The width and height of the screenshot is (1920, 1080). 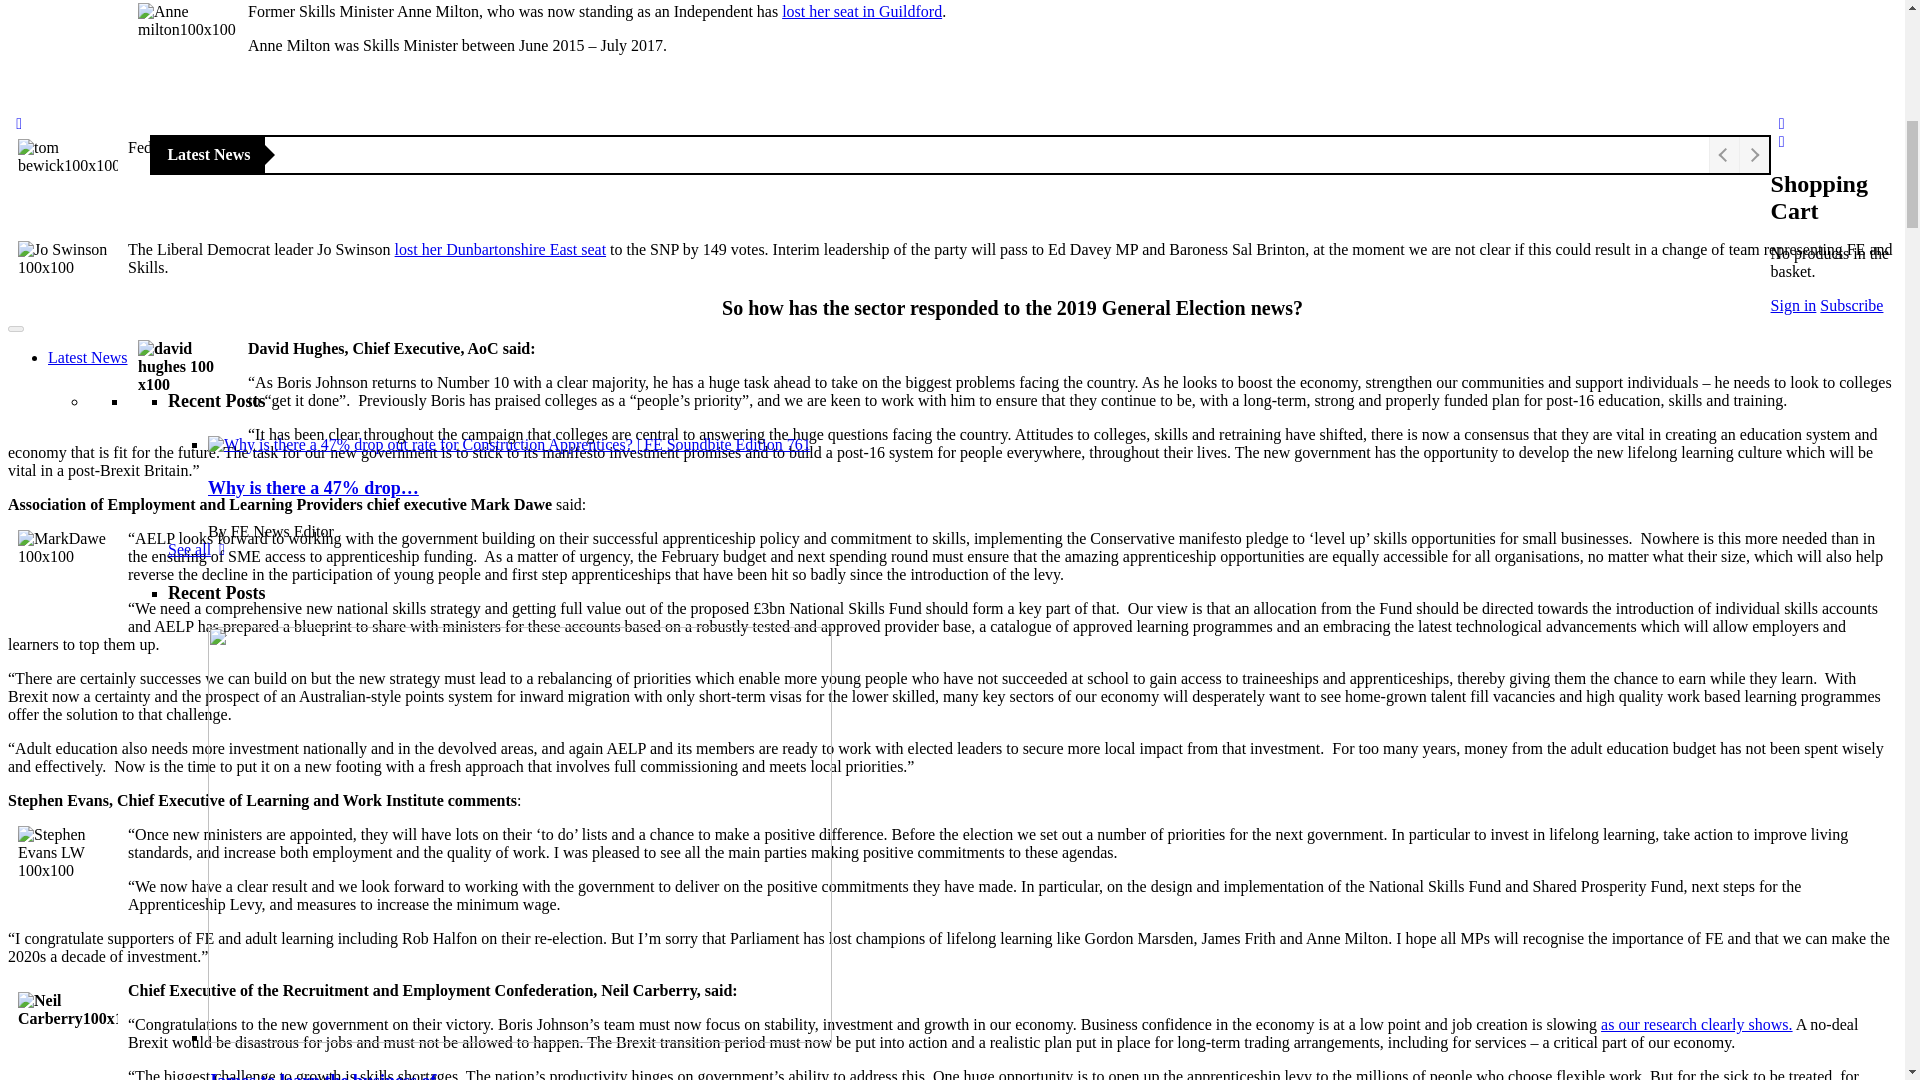 What do you see at coordinates (200, 62) in the screenshot?
I see `See all` at bounding box center [200, 62].